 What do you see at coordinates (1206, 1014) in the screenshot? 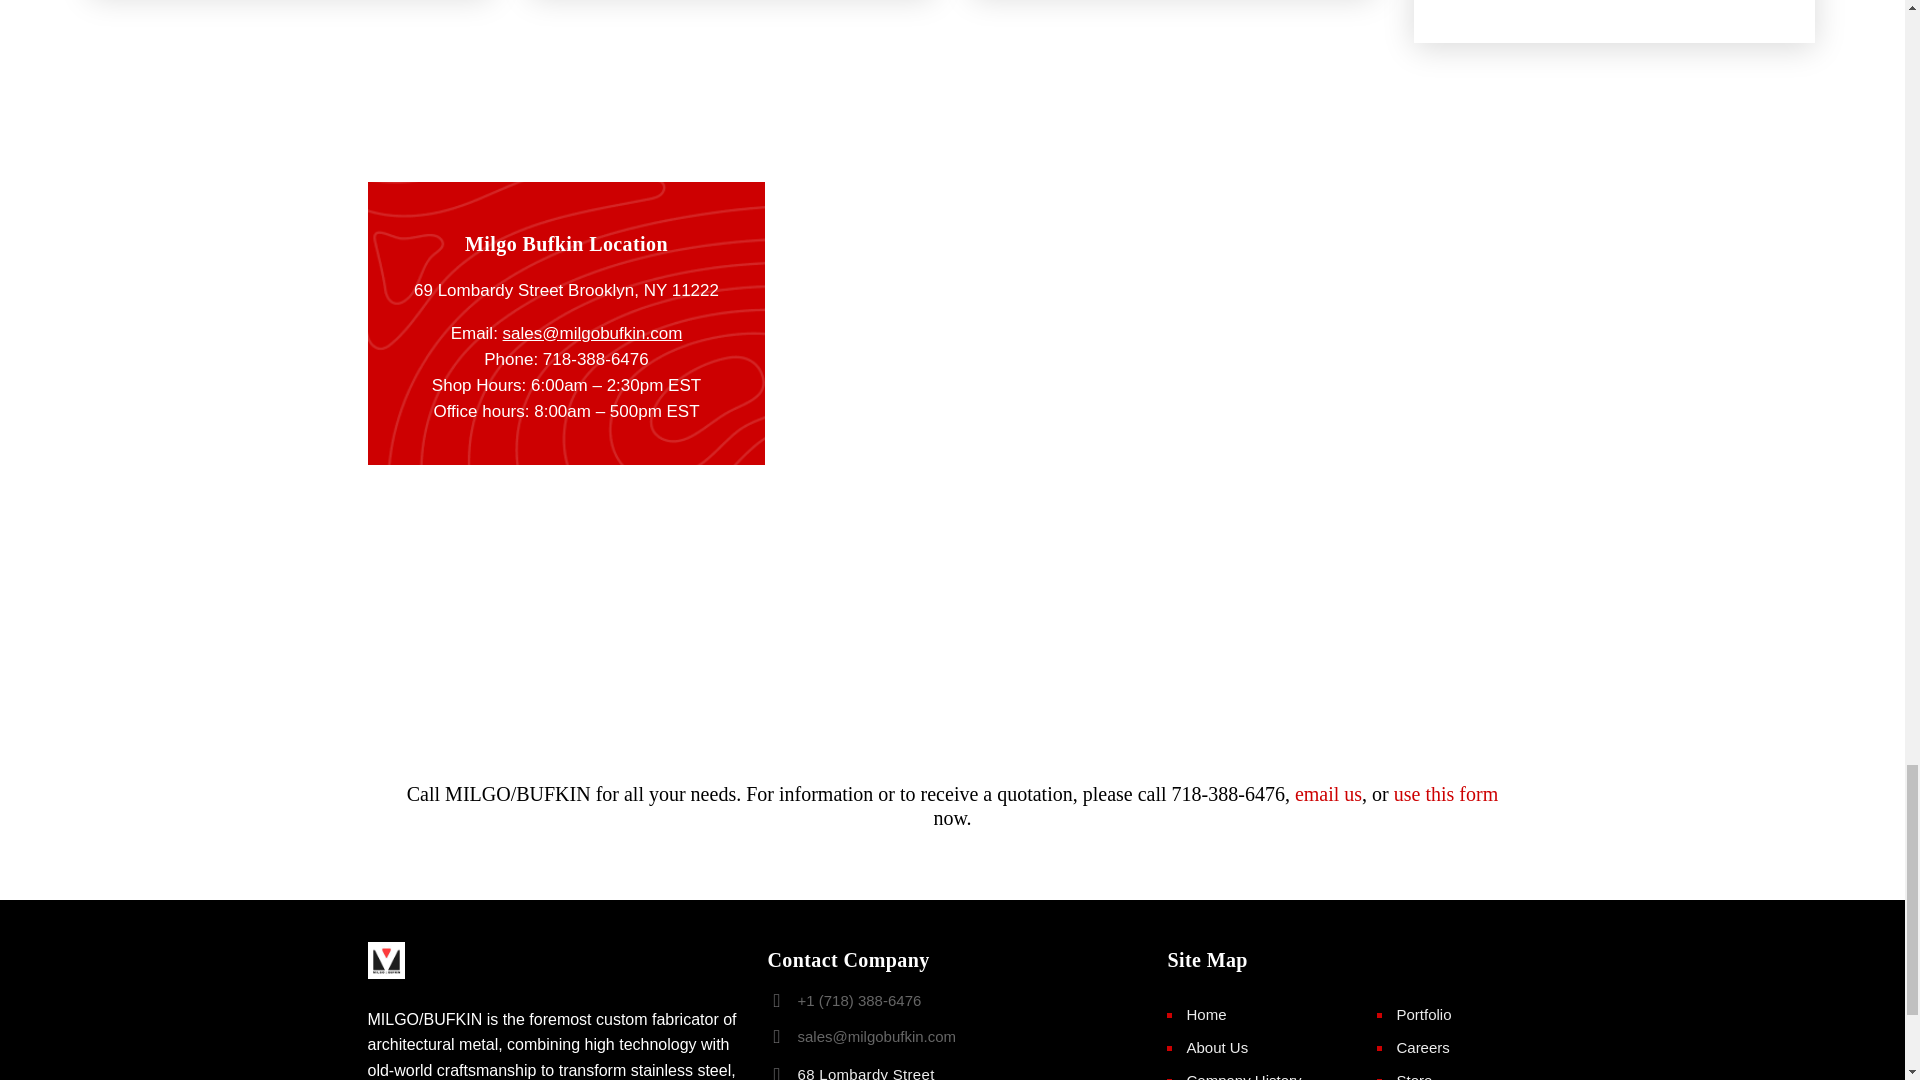
I see `email us` at bounding box center [1206, 1014].